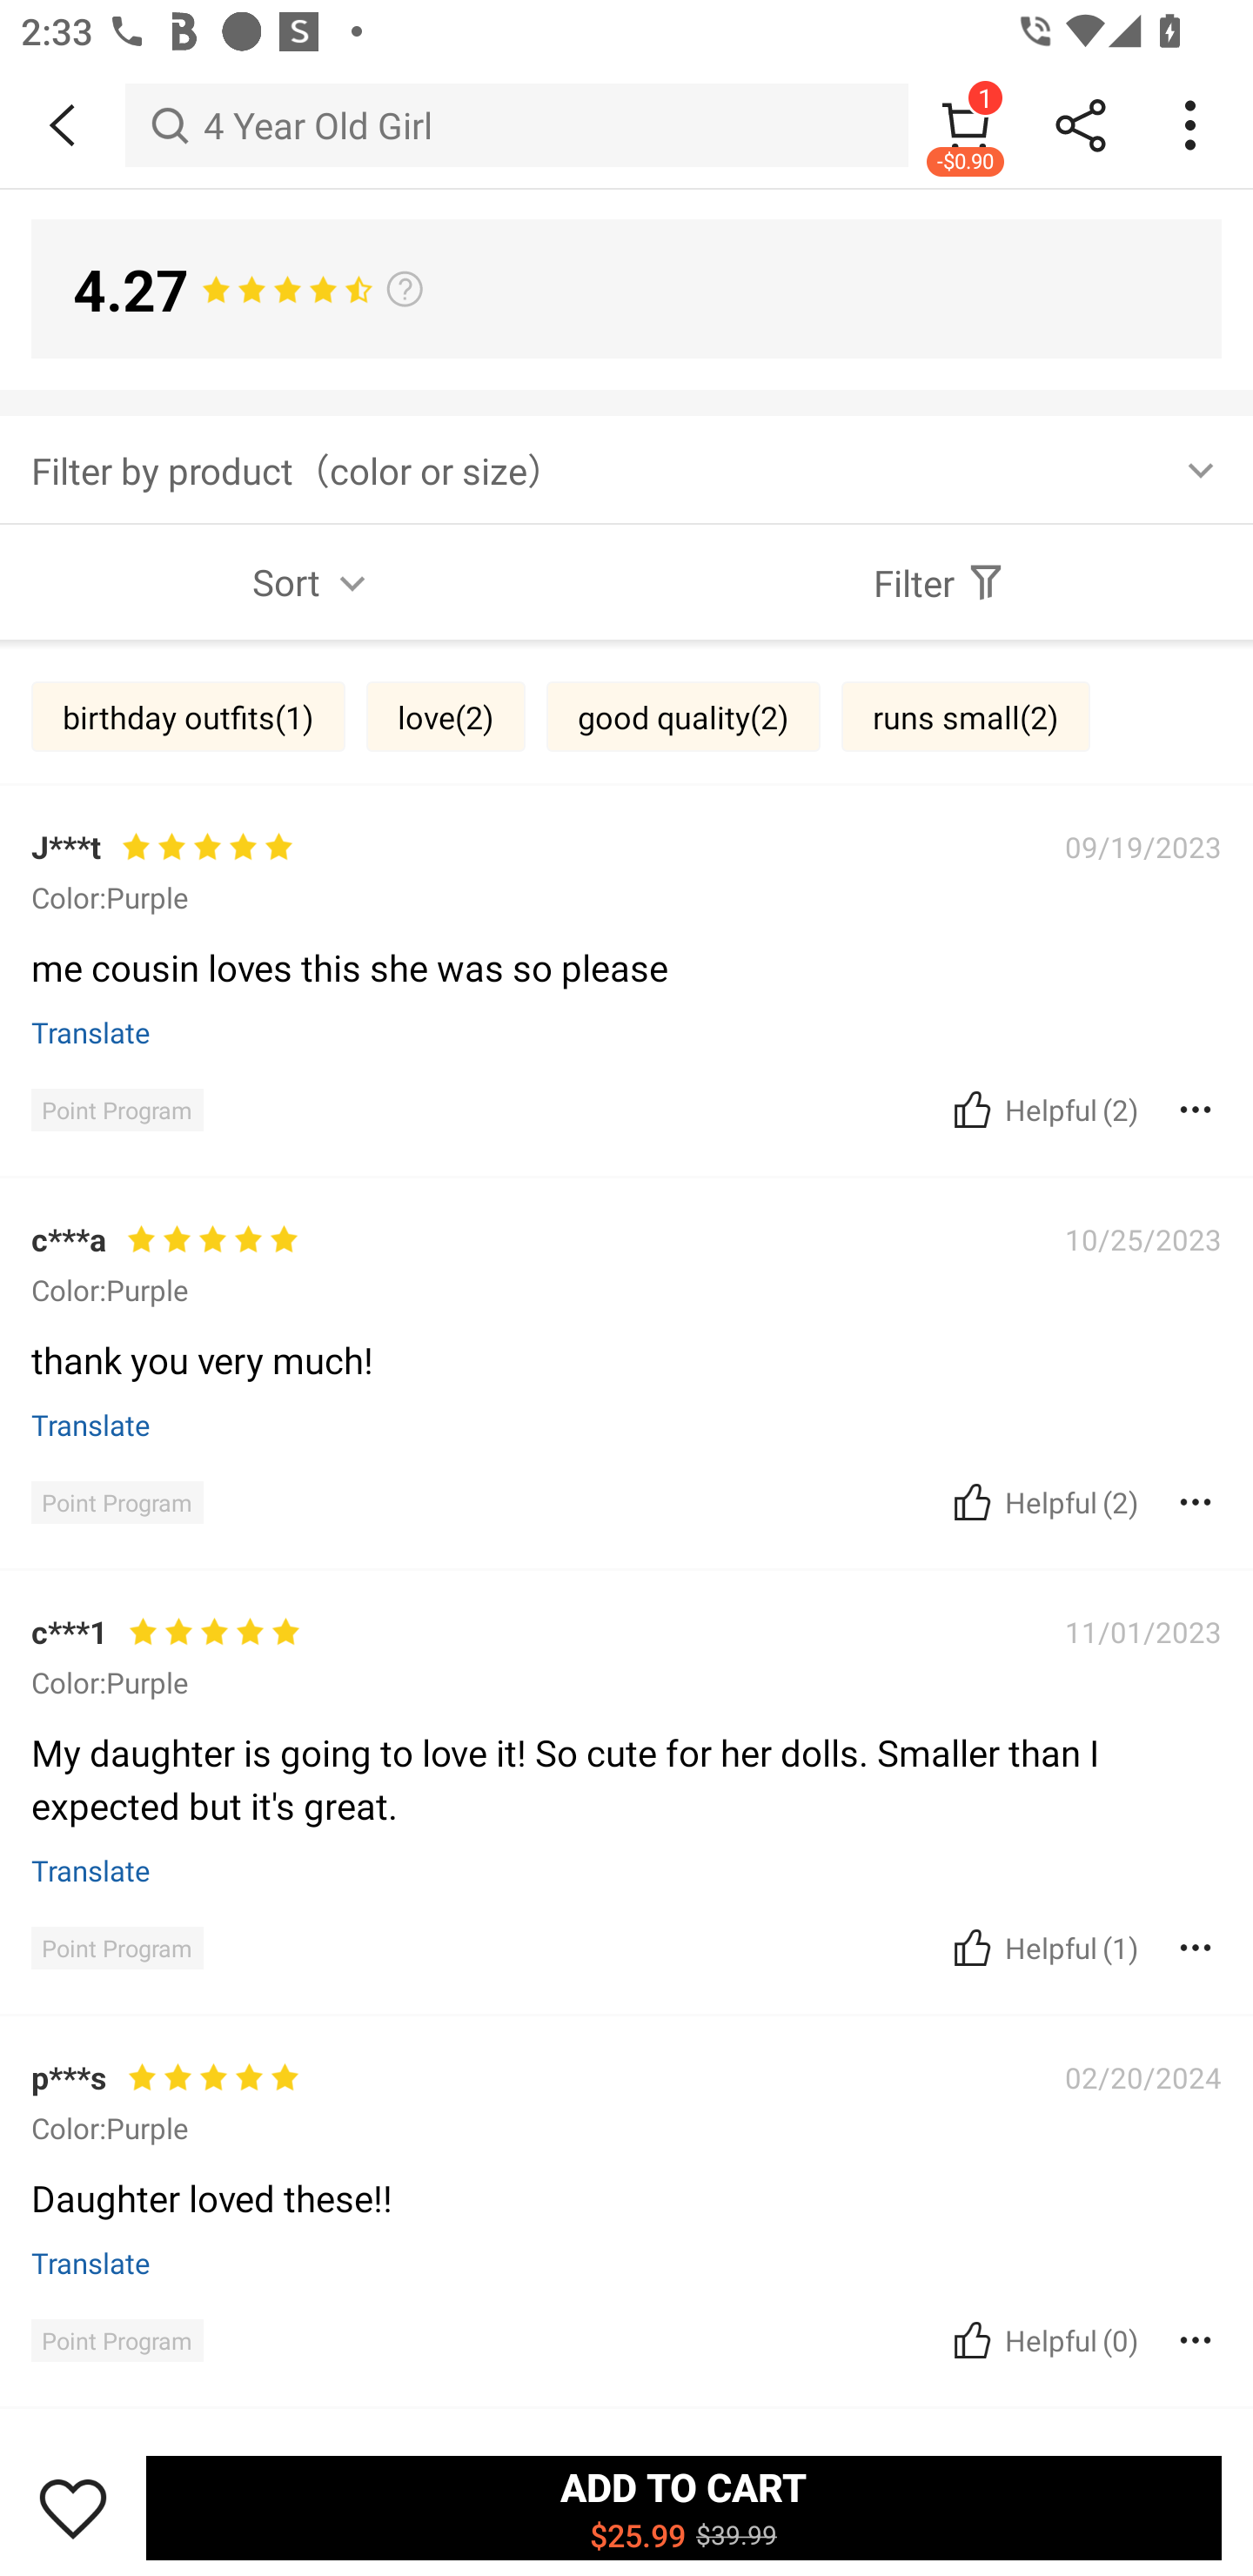  What do you see at coordinates (91, 1869) in the screenshot?
I see `Translate` at bounding box center [91, 1869].